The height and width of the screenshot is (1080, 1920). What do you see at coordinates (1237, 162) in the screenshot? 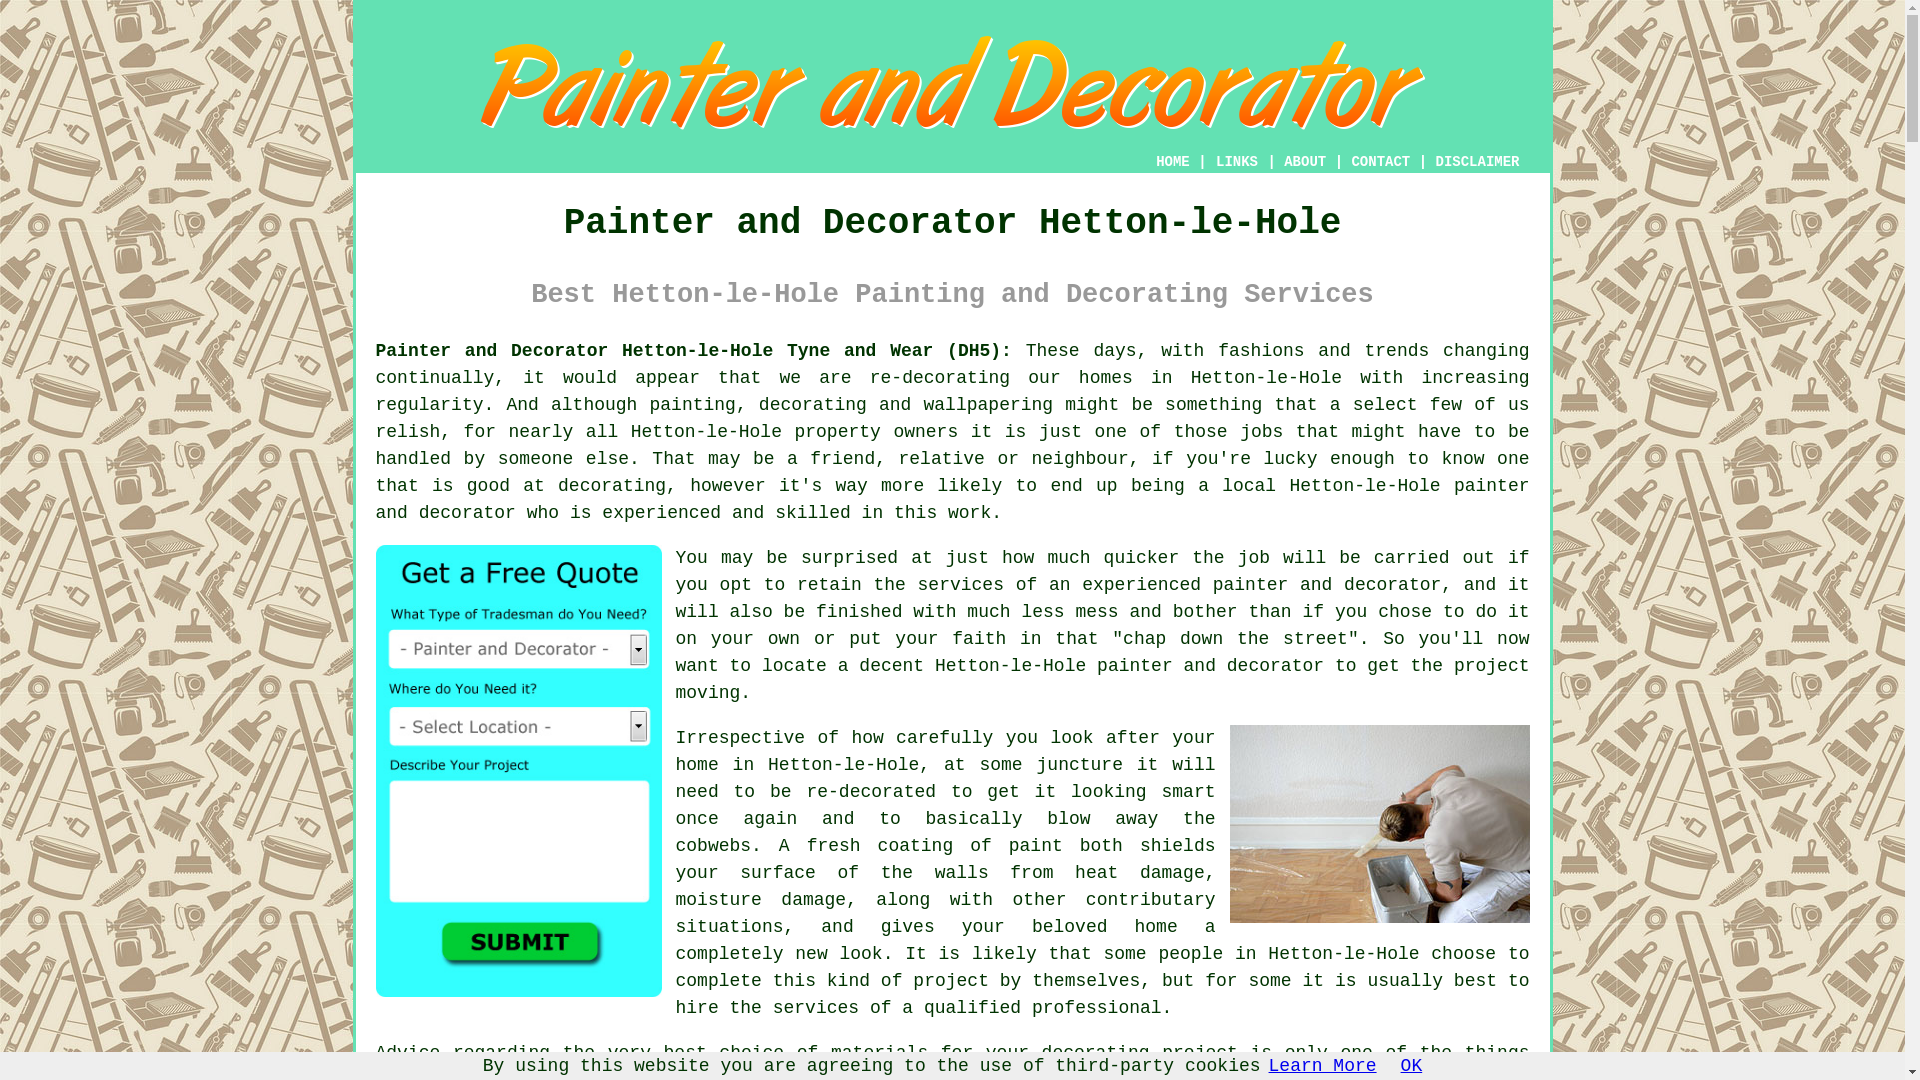
I see `LINKS` at bounding box center [1237, 162].